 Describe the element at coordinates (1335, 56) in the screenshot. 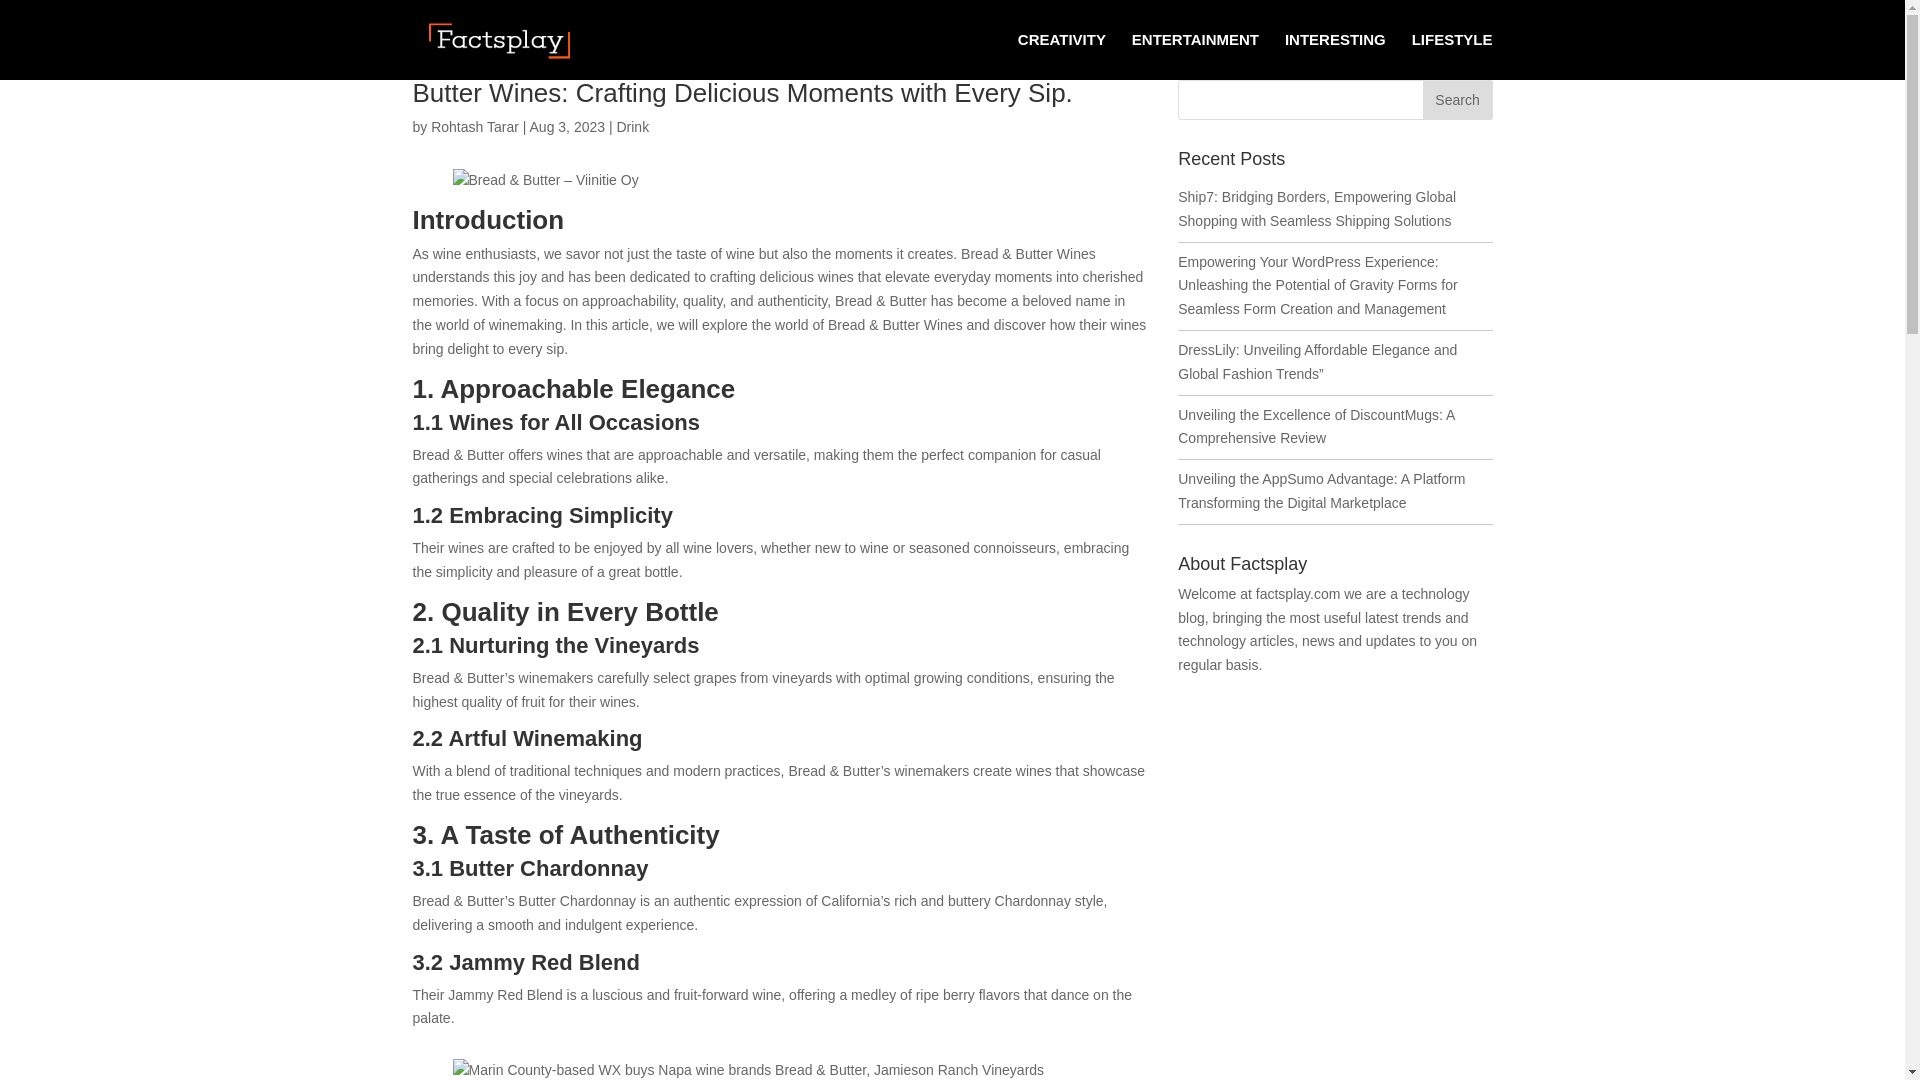

I see `INTERESTING` at that location.